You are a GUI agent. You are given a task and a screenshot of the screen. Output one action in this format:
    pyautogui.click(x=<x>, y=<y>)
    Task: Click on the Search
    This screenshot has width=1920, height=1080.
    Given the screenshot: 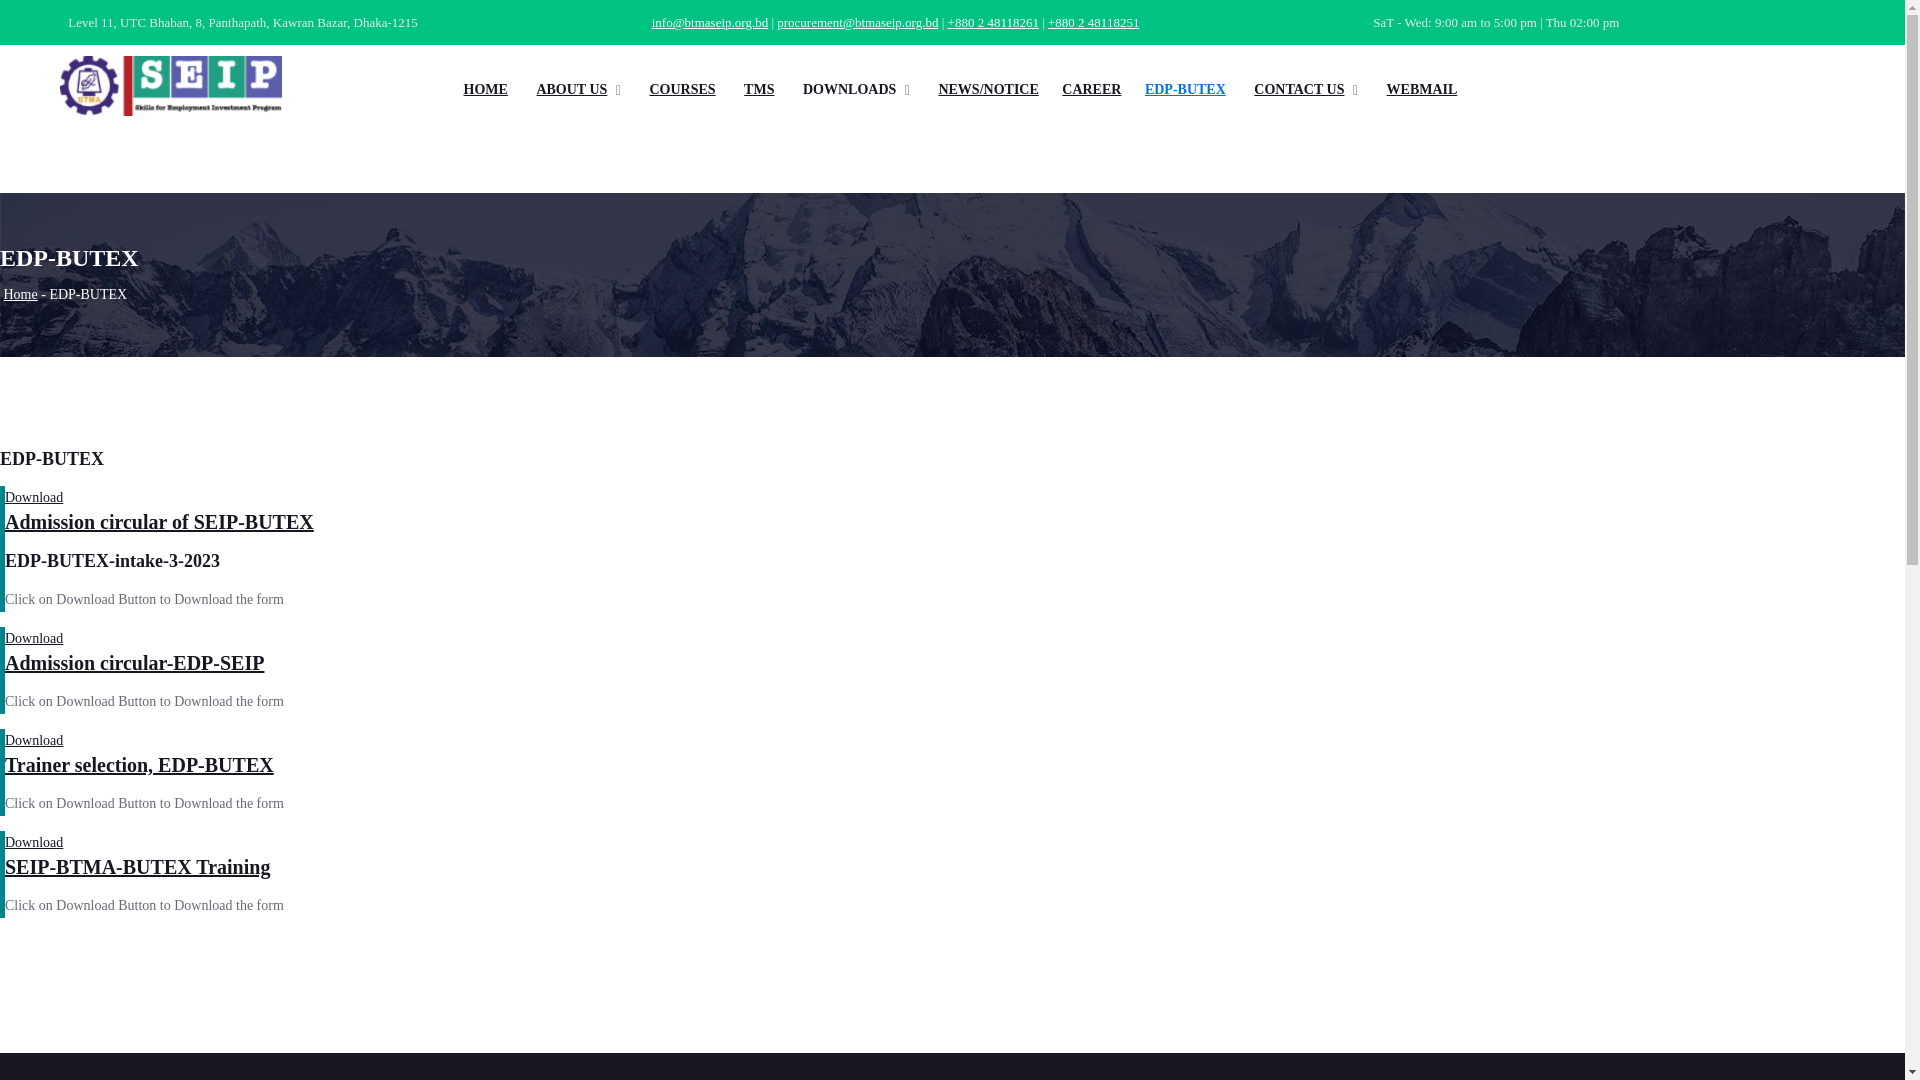 What is the action you would take?
    pyautogui.click(x=1664, y=86)
    